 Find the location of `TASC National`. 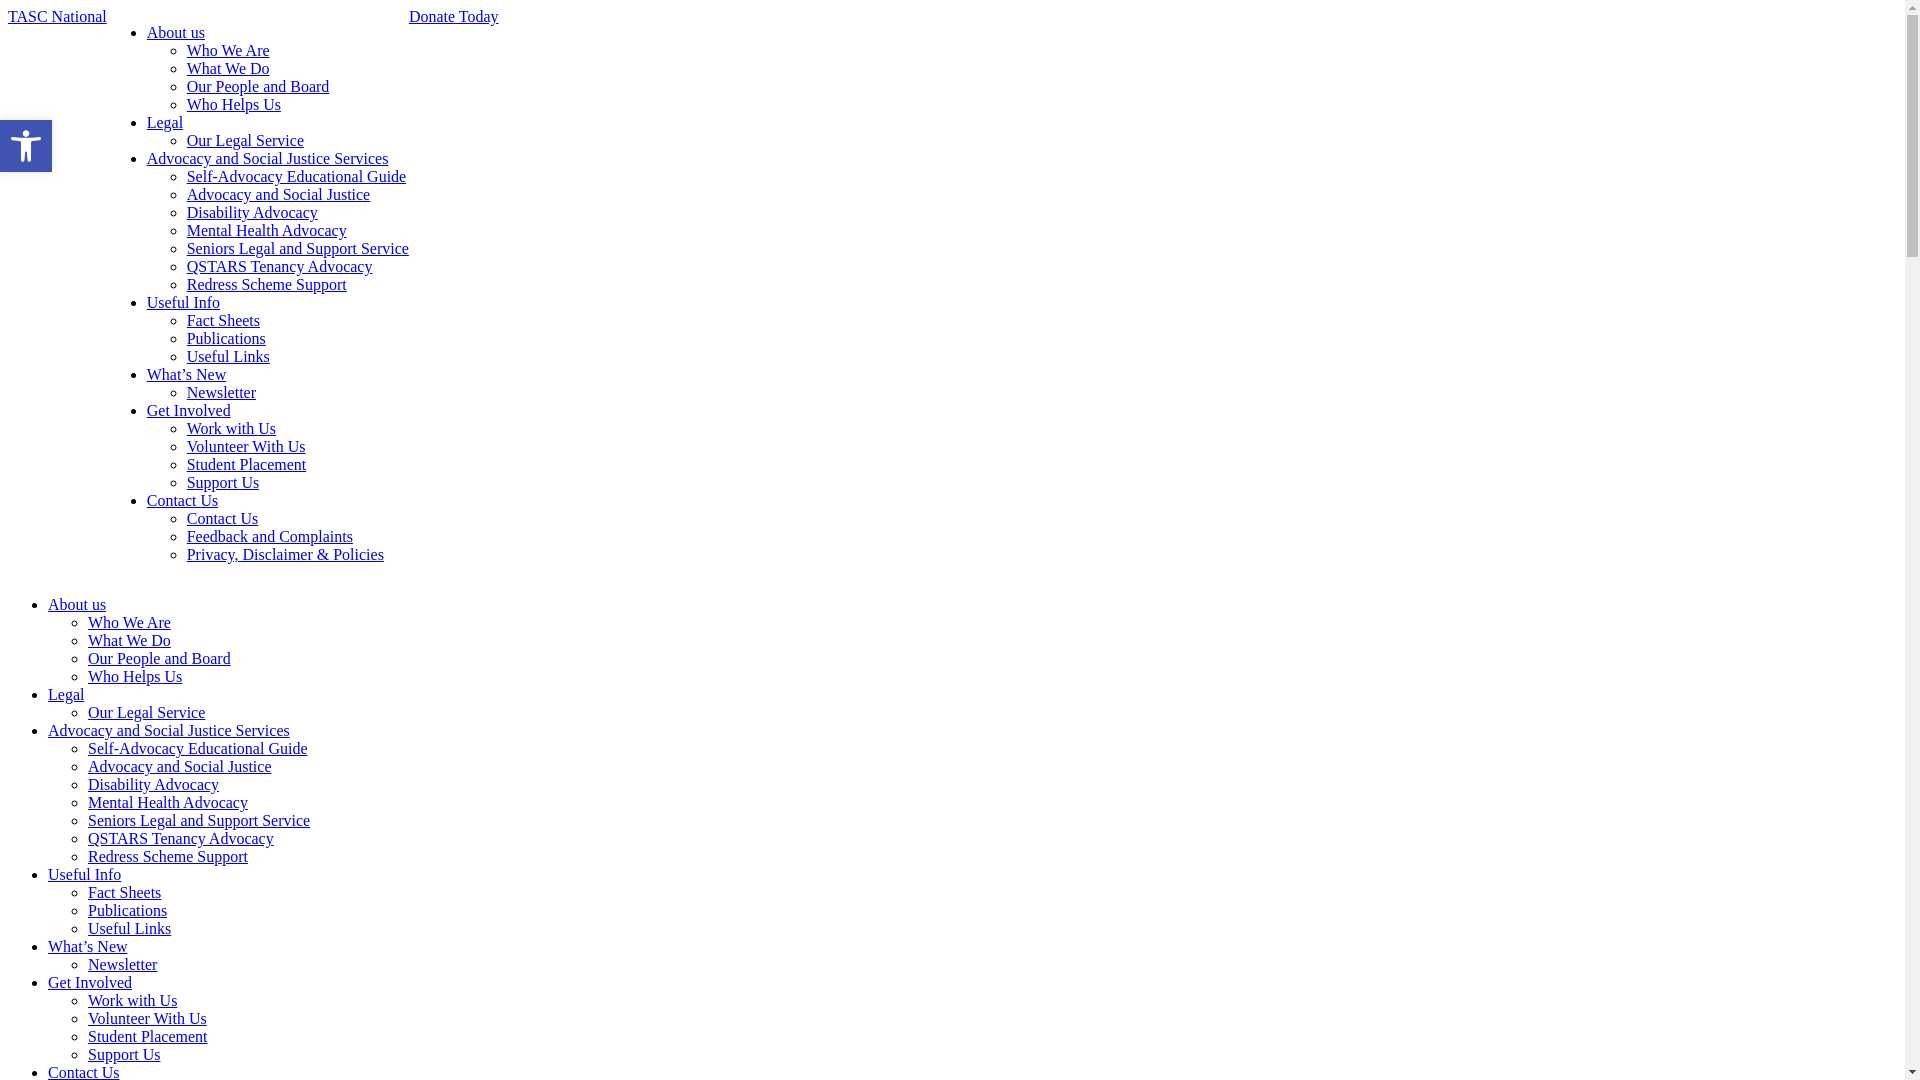

TASC National is located at coordinates (58, 16).